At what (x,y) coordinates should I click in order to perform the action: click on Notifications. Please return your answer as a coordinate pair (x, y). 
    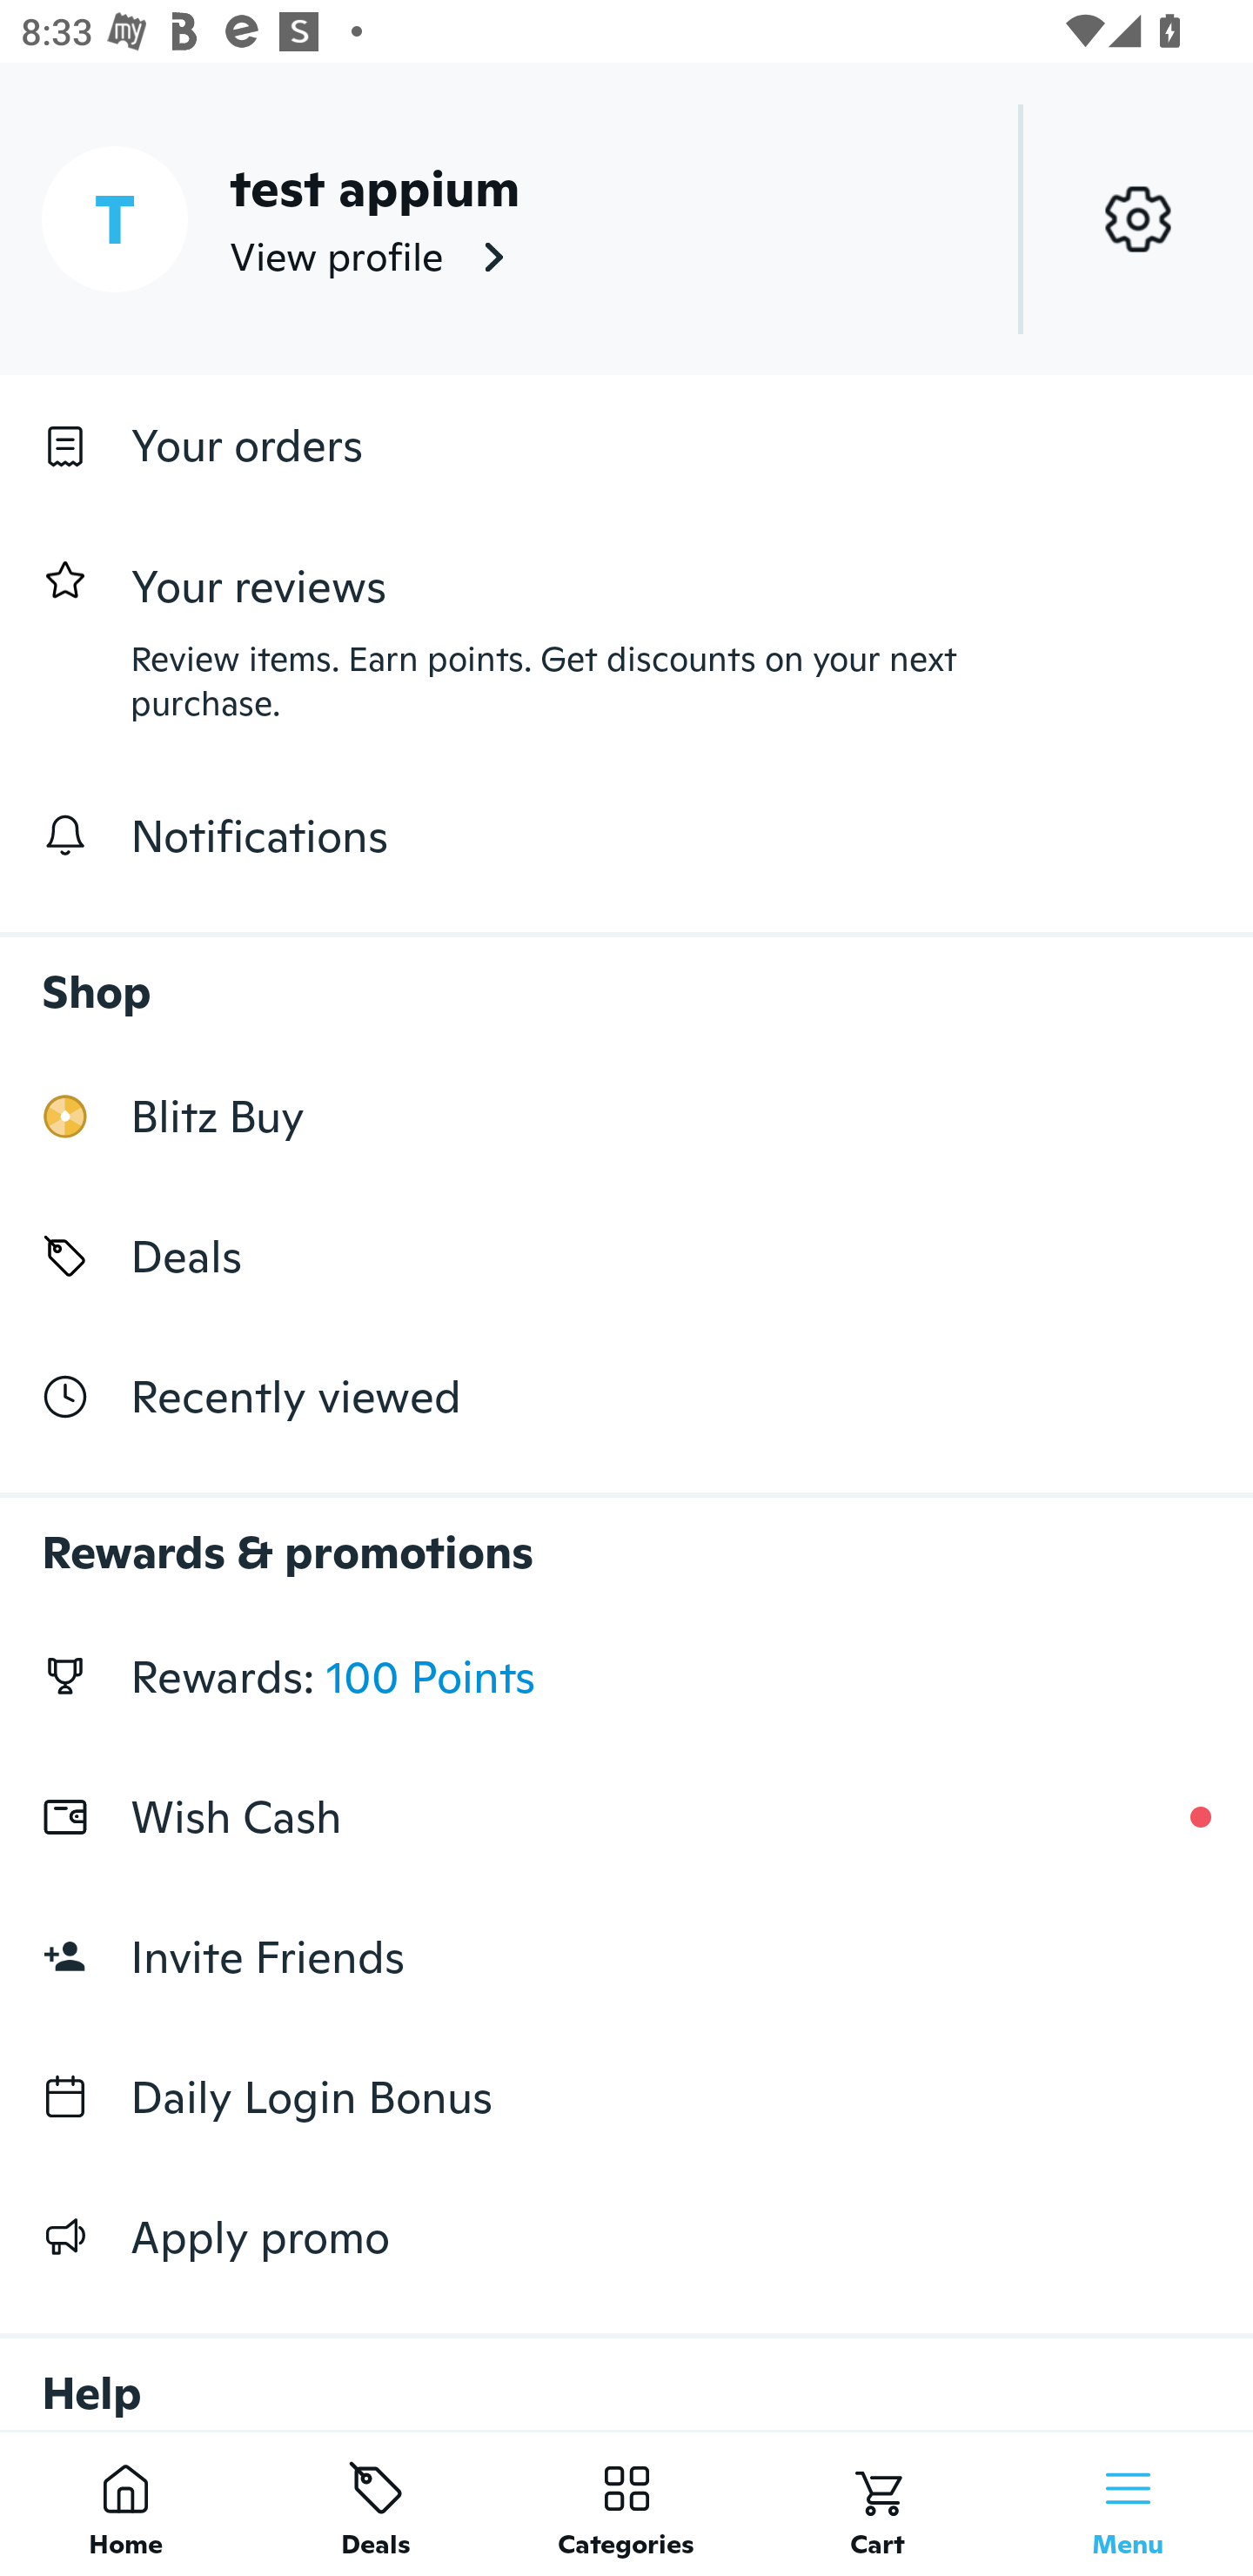
    Looking at the image, I should click on (626, 835).